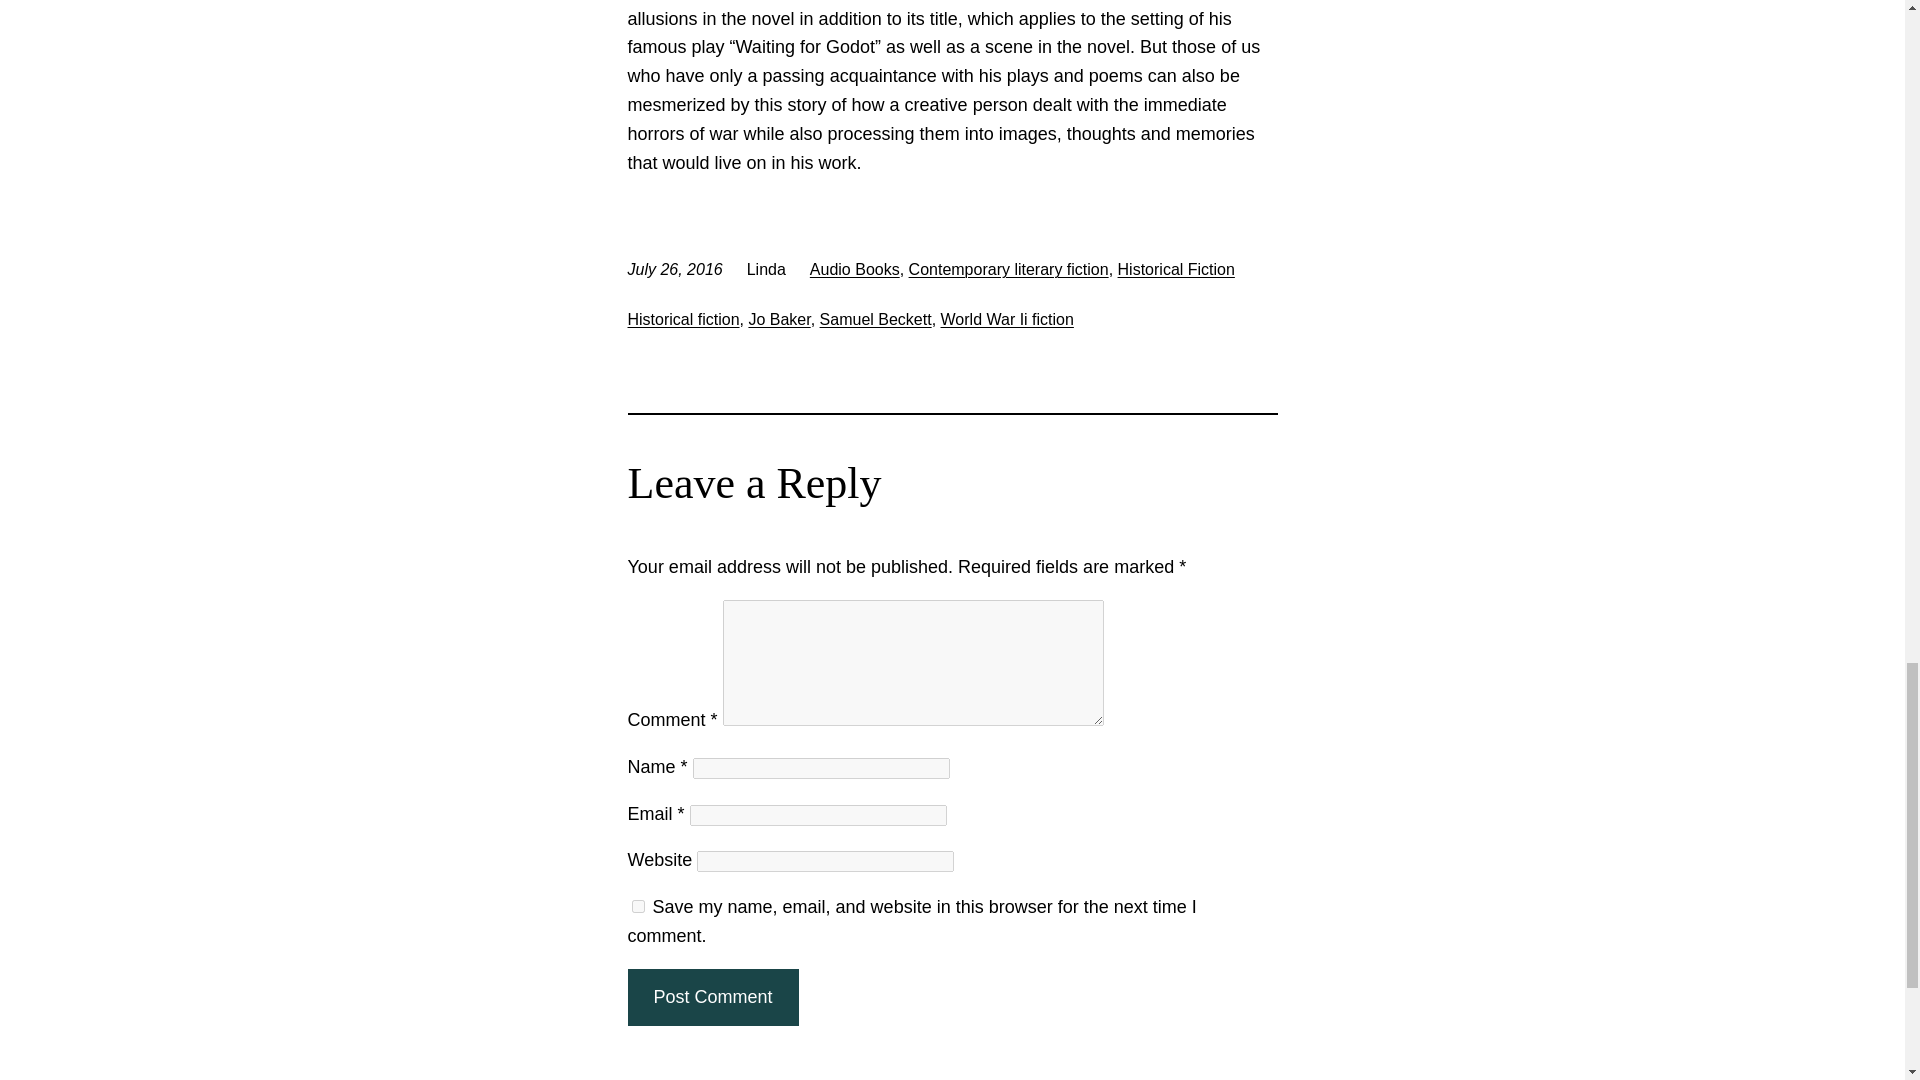  I want to click on Post Comment, so click(712, 997).